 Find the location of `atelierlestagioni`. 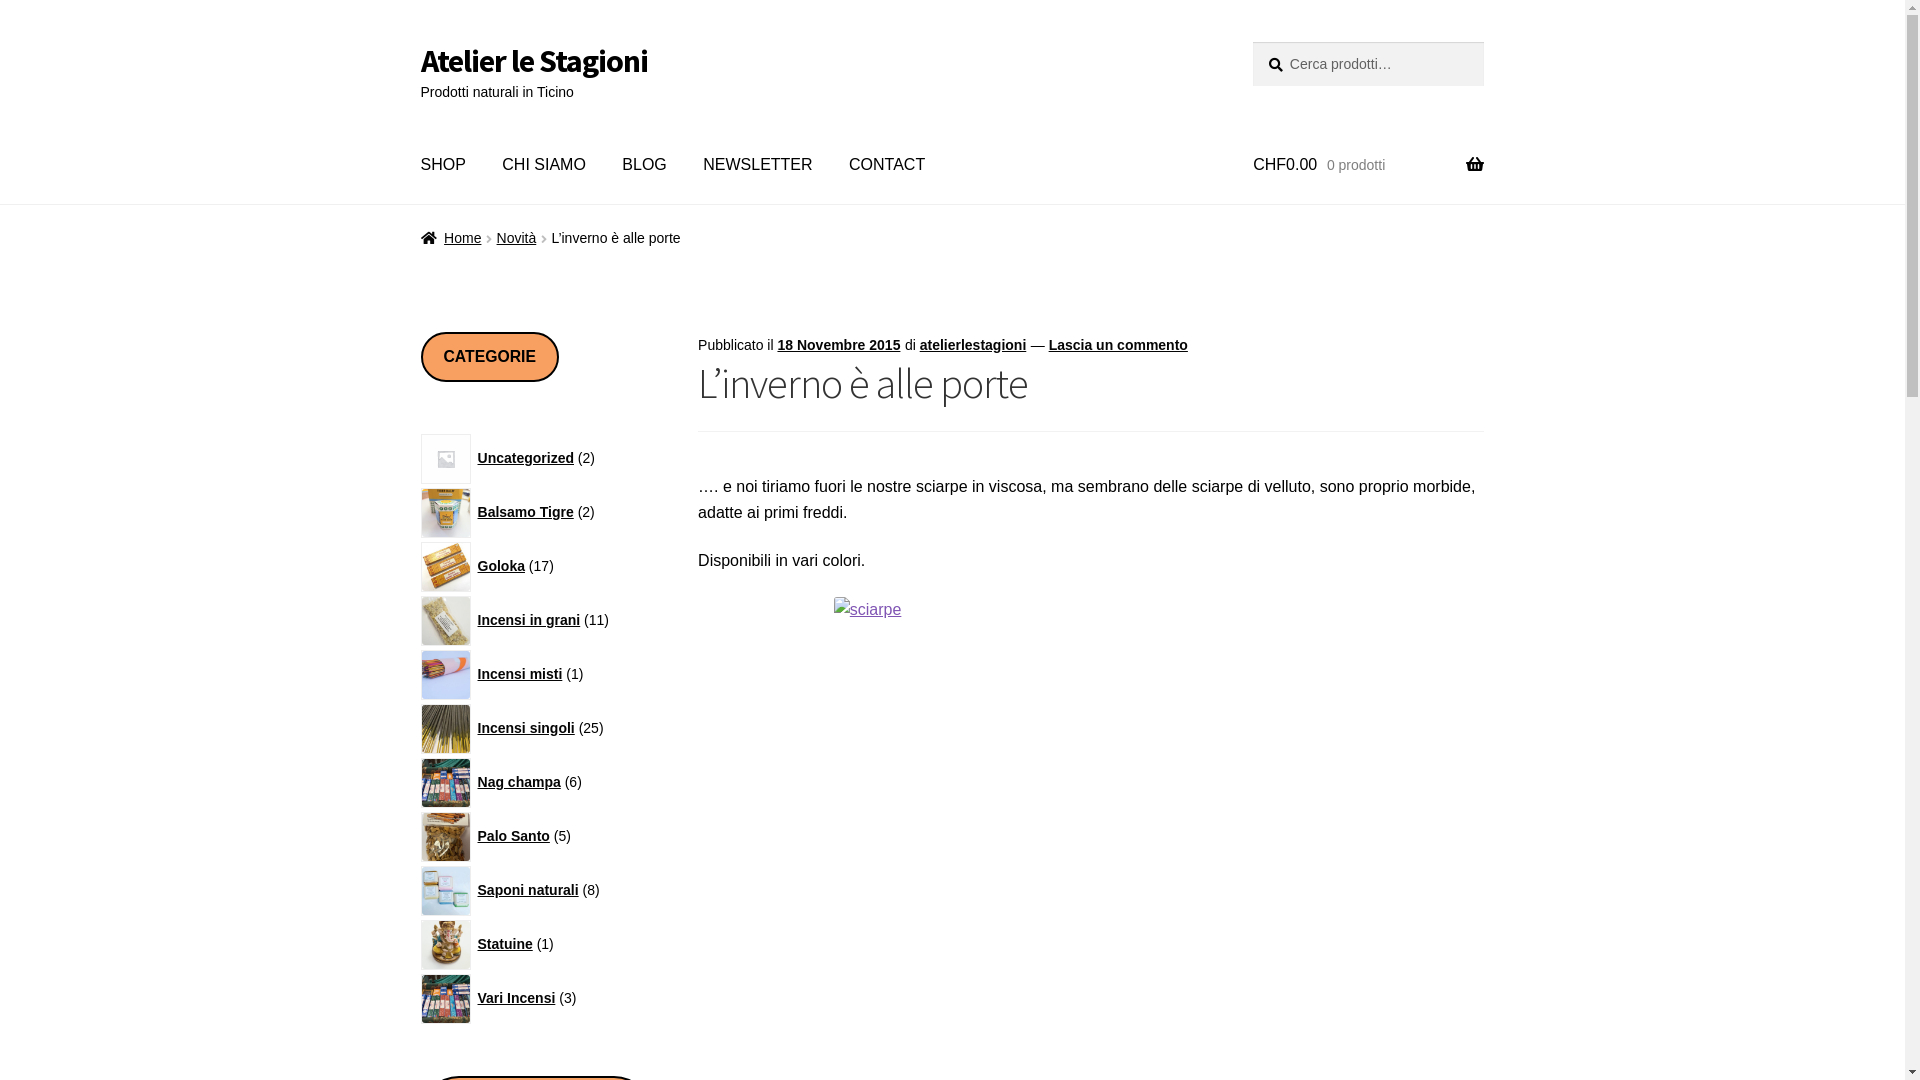

atelierlestagioni is located at coordinates (974, 345).